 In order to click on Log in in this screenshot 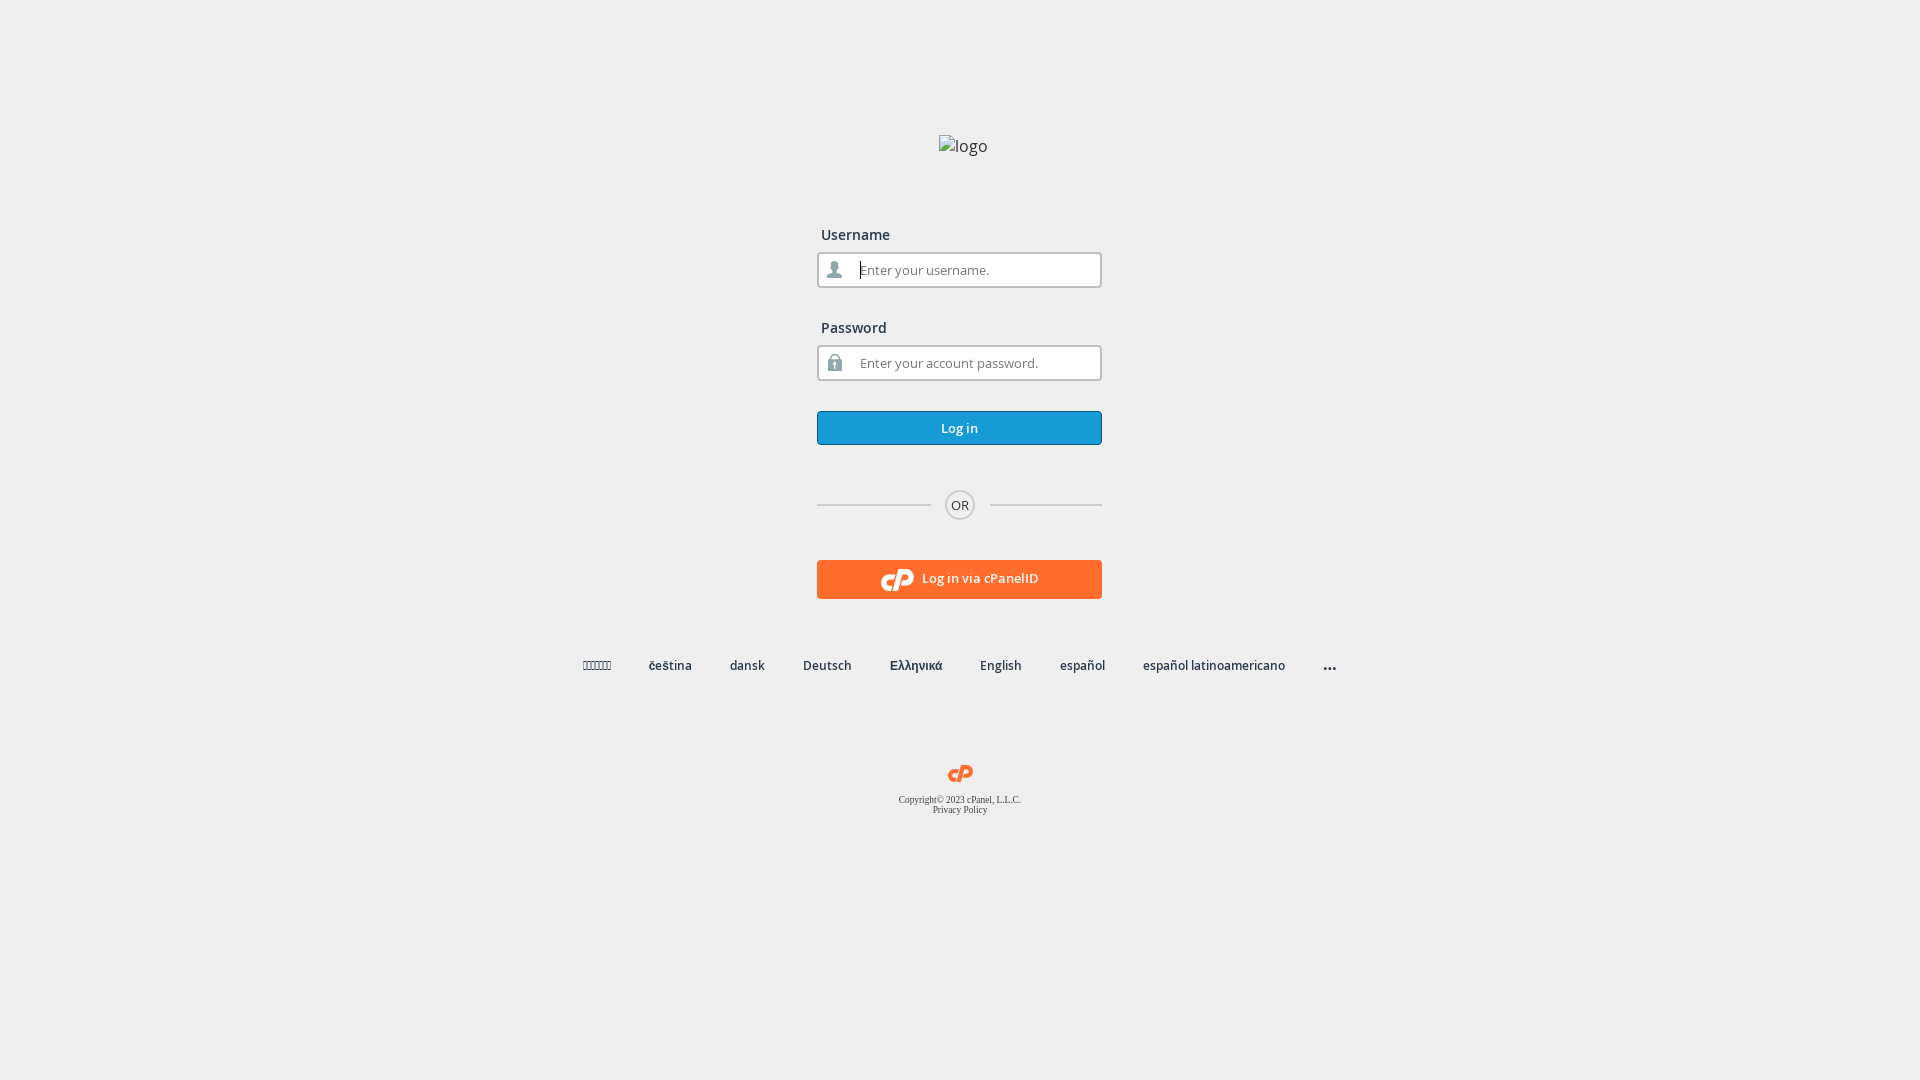, I will do `click(960, 428)`.